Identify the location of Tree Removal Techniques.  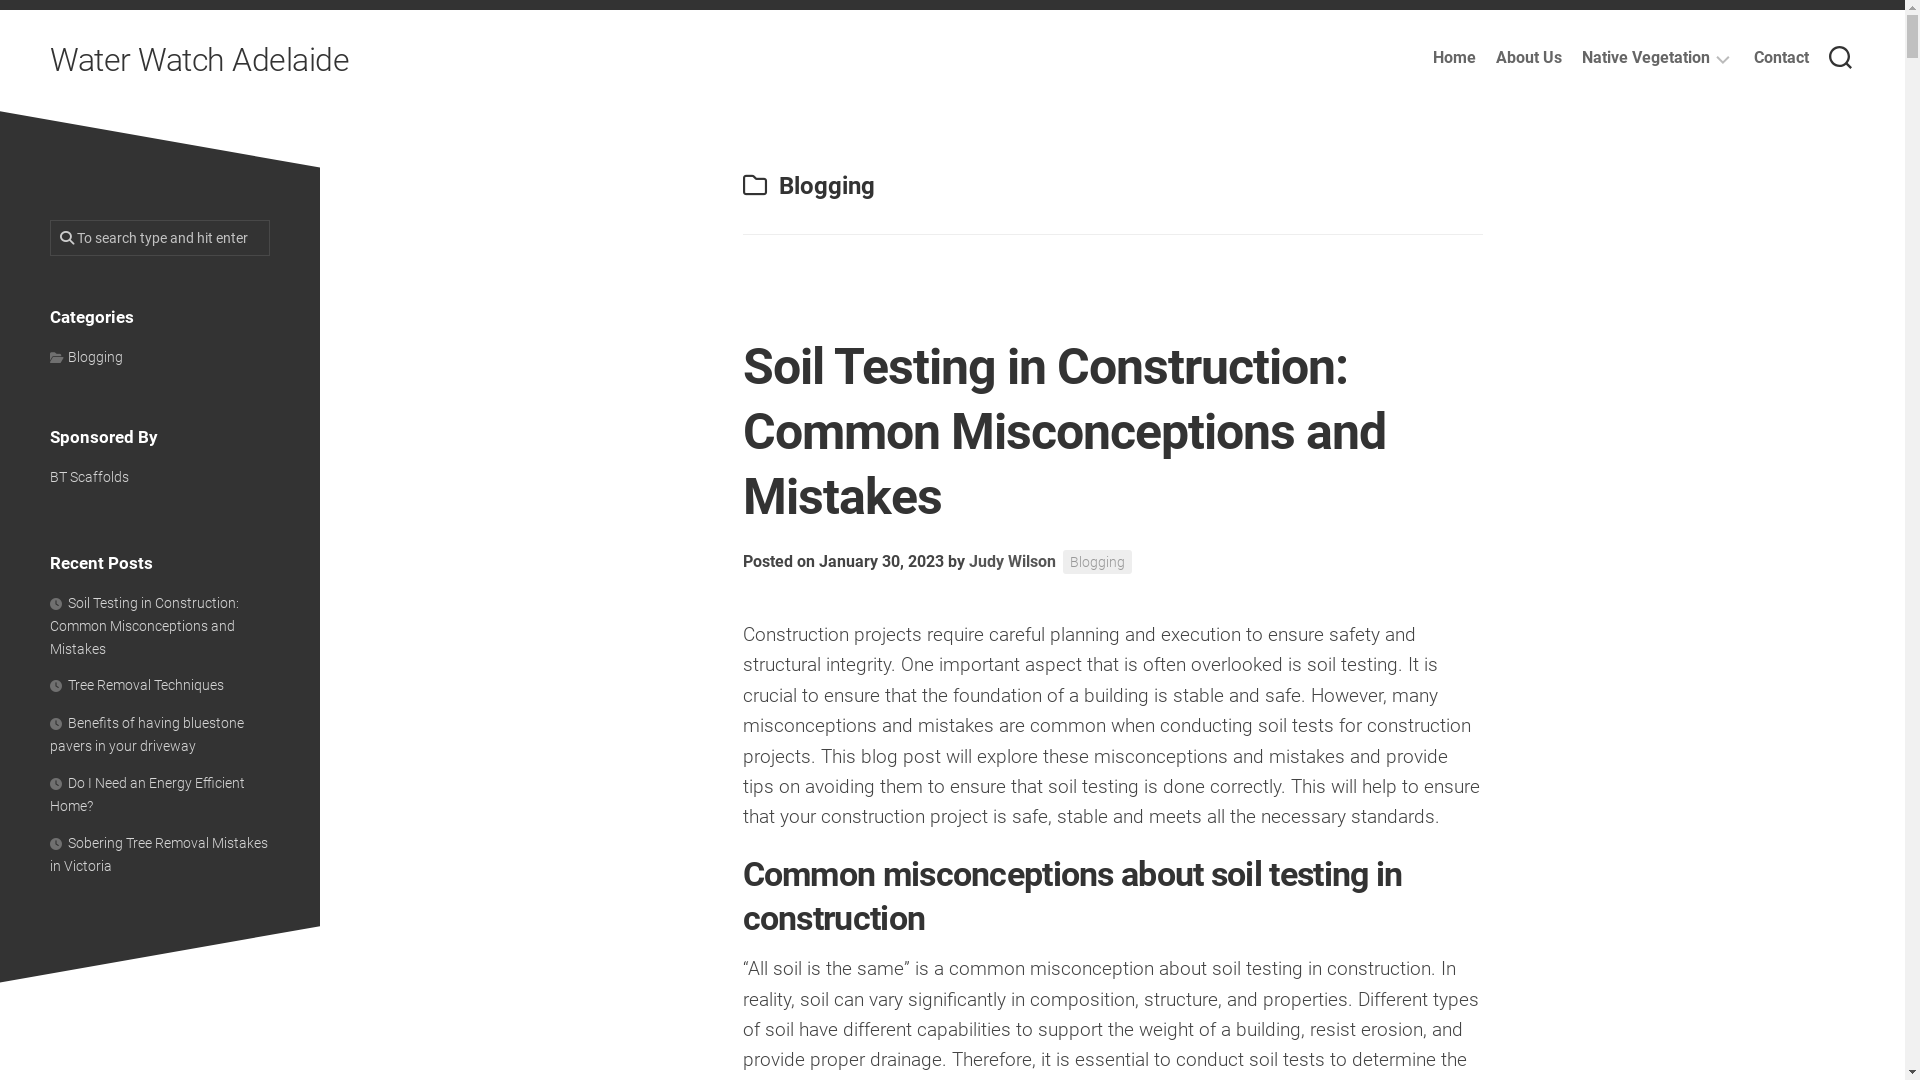
(137, 685).